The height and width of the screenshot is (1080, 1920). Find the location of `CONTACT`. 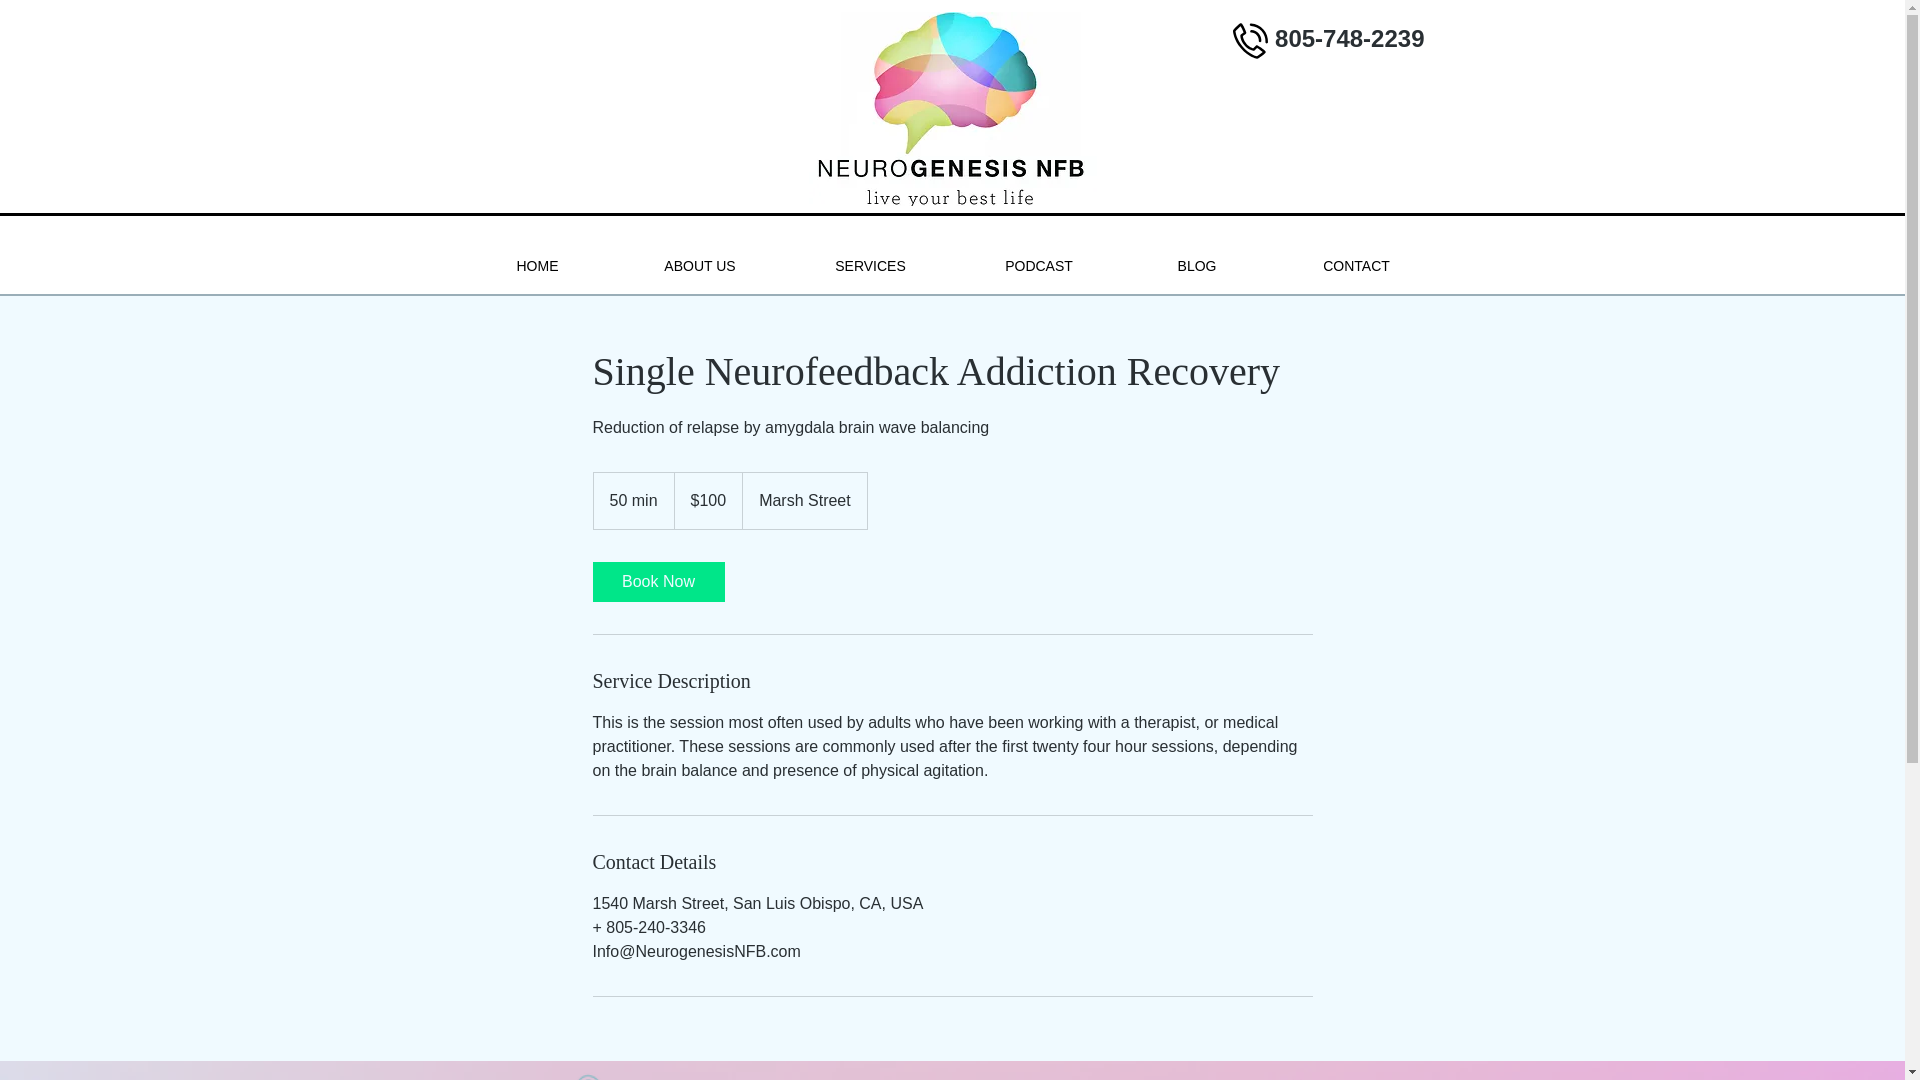

CONTACT is located at coordinates (1356, 266).